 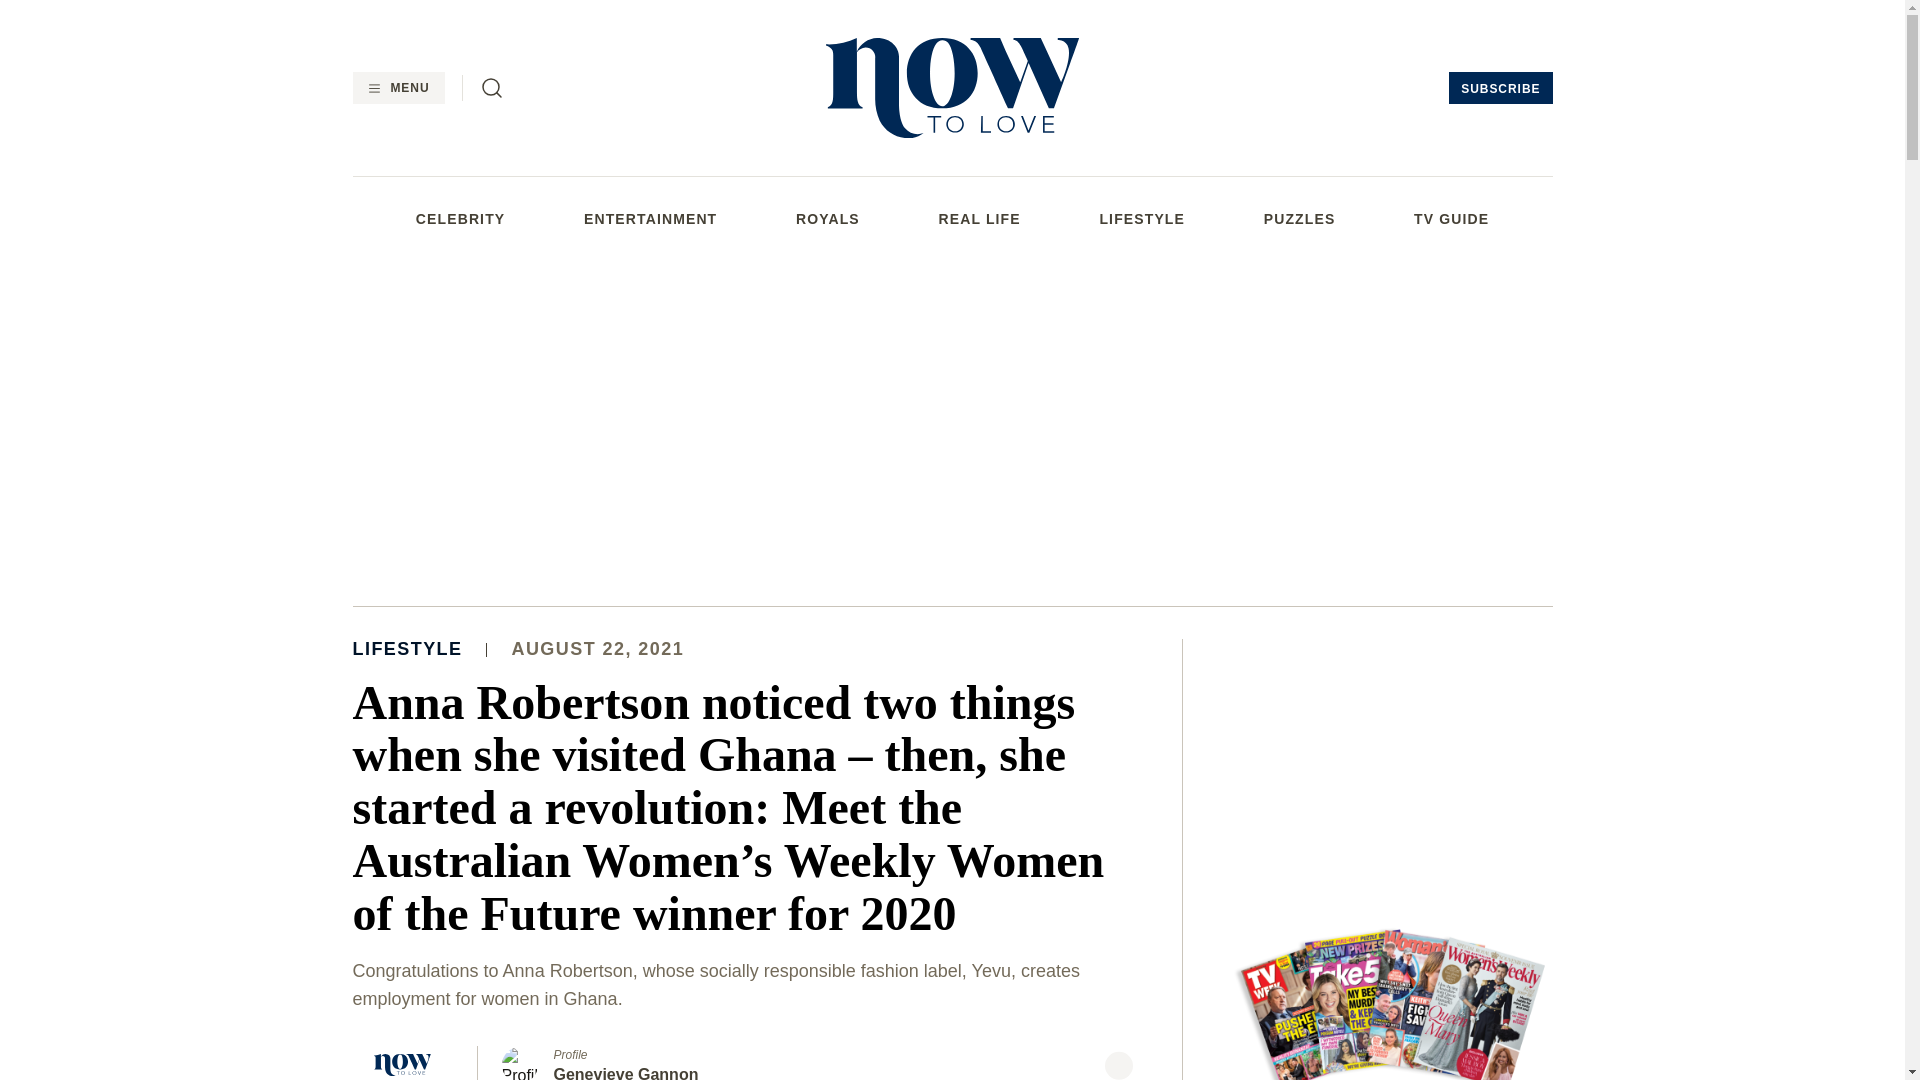 What do you see at coordinates (1451, 218) in the screenshot?
I see `TV GUIDE` at bounding box center [1451, 218].